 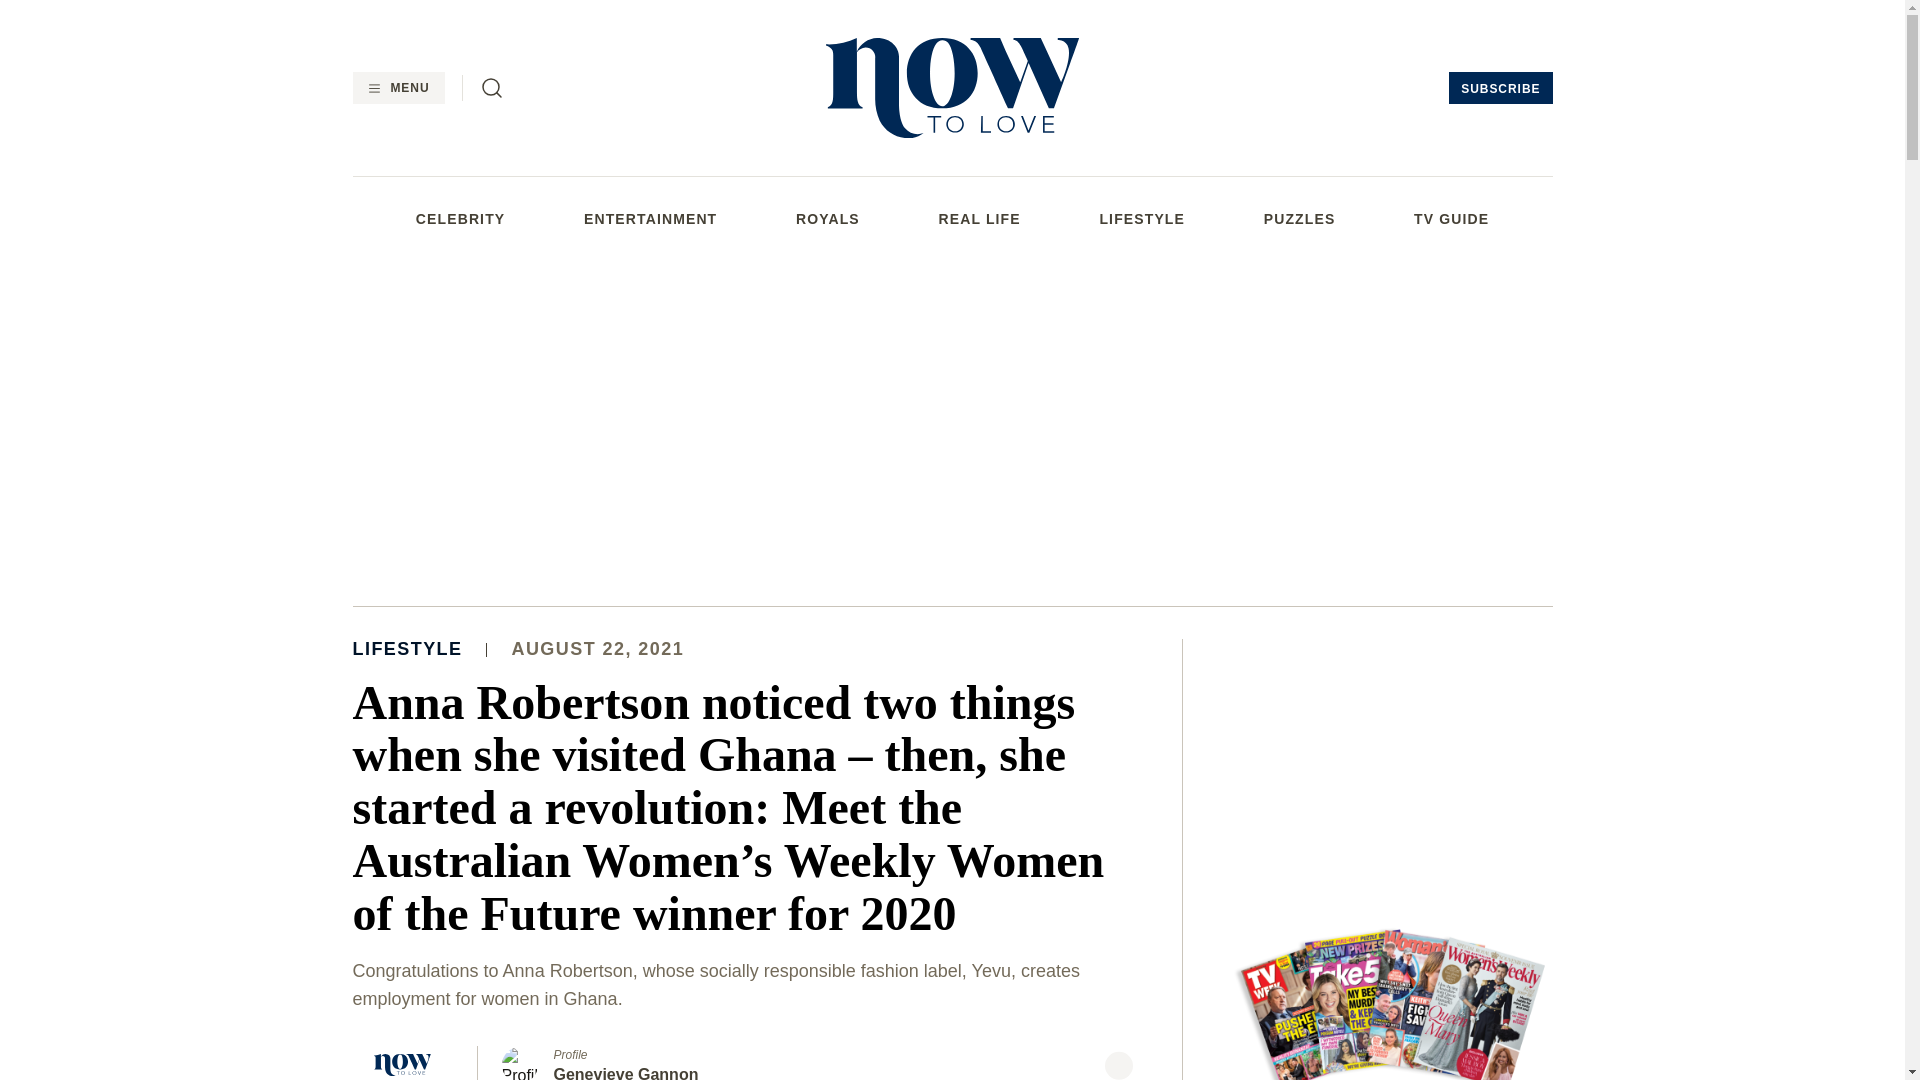 What do you see at coordinates (1451, 218) in the screenshot?
I see `TV GUIDE` at bounding box center [1451, 218].